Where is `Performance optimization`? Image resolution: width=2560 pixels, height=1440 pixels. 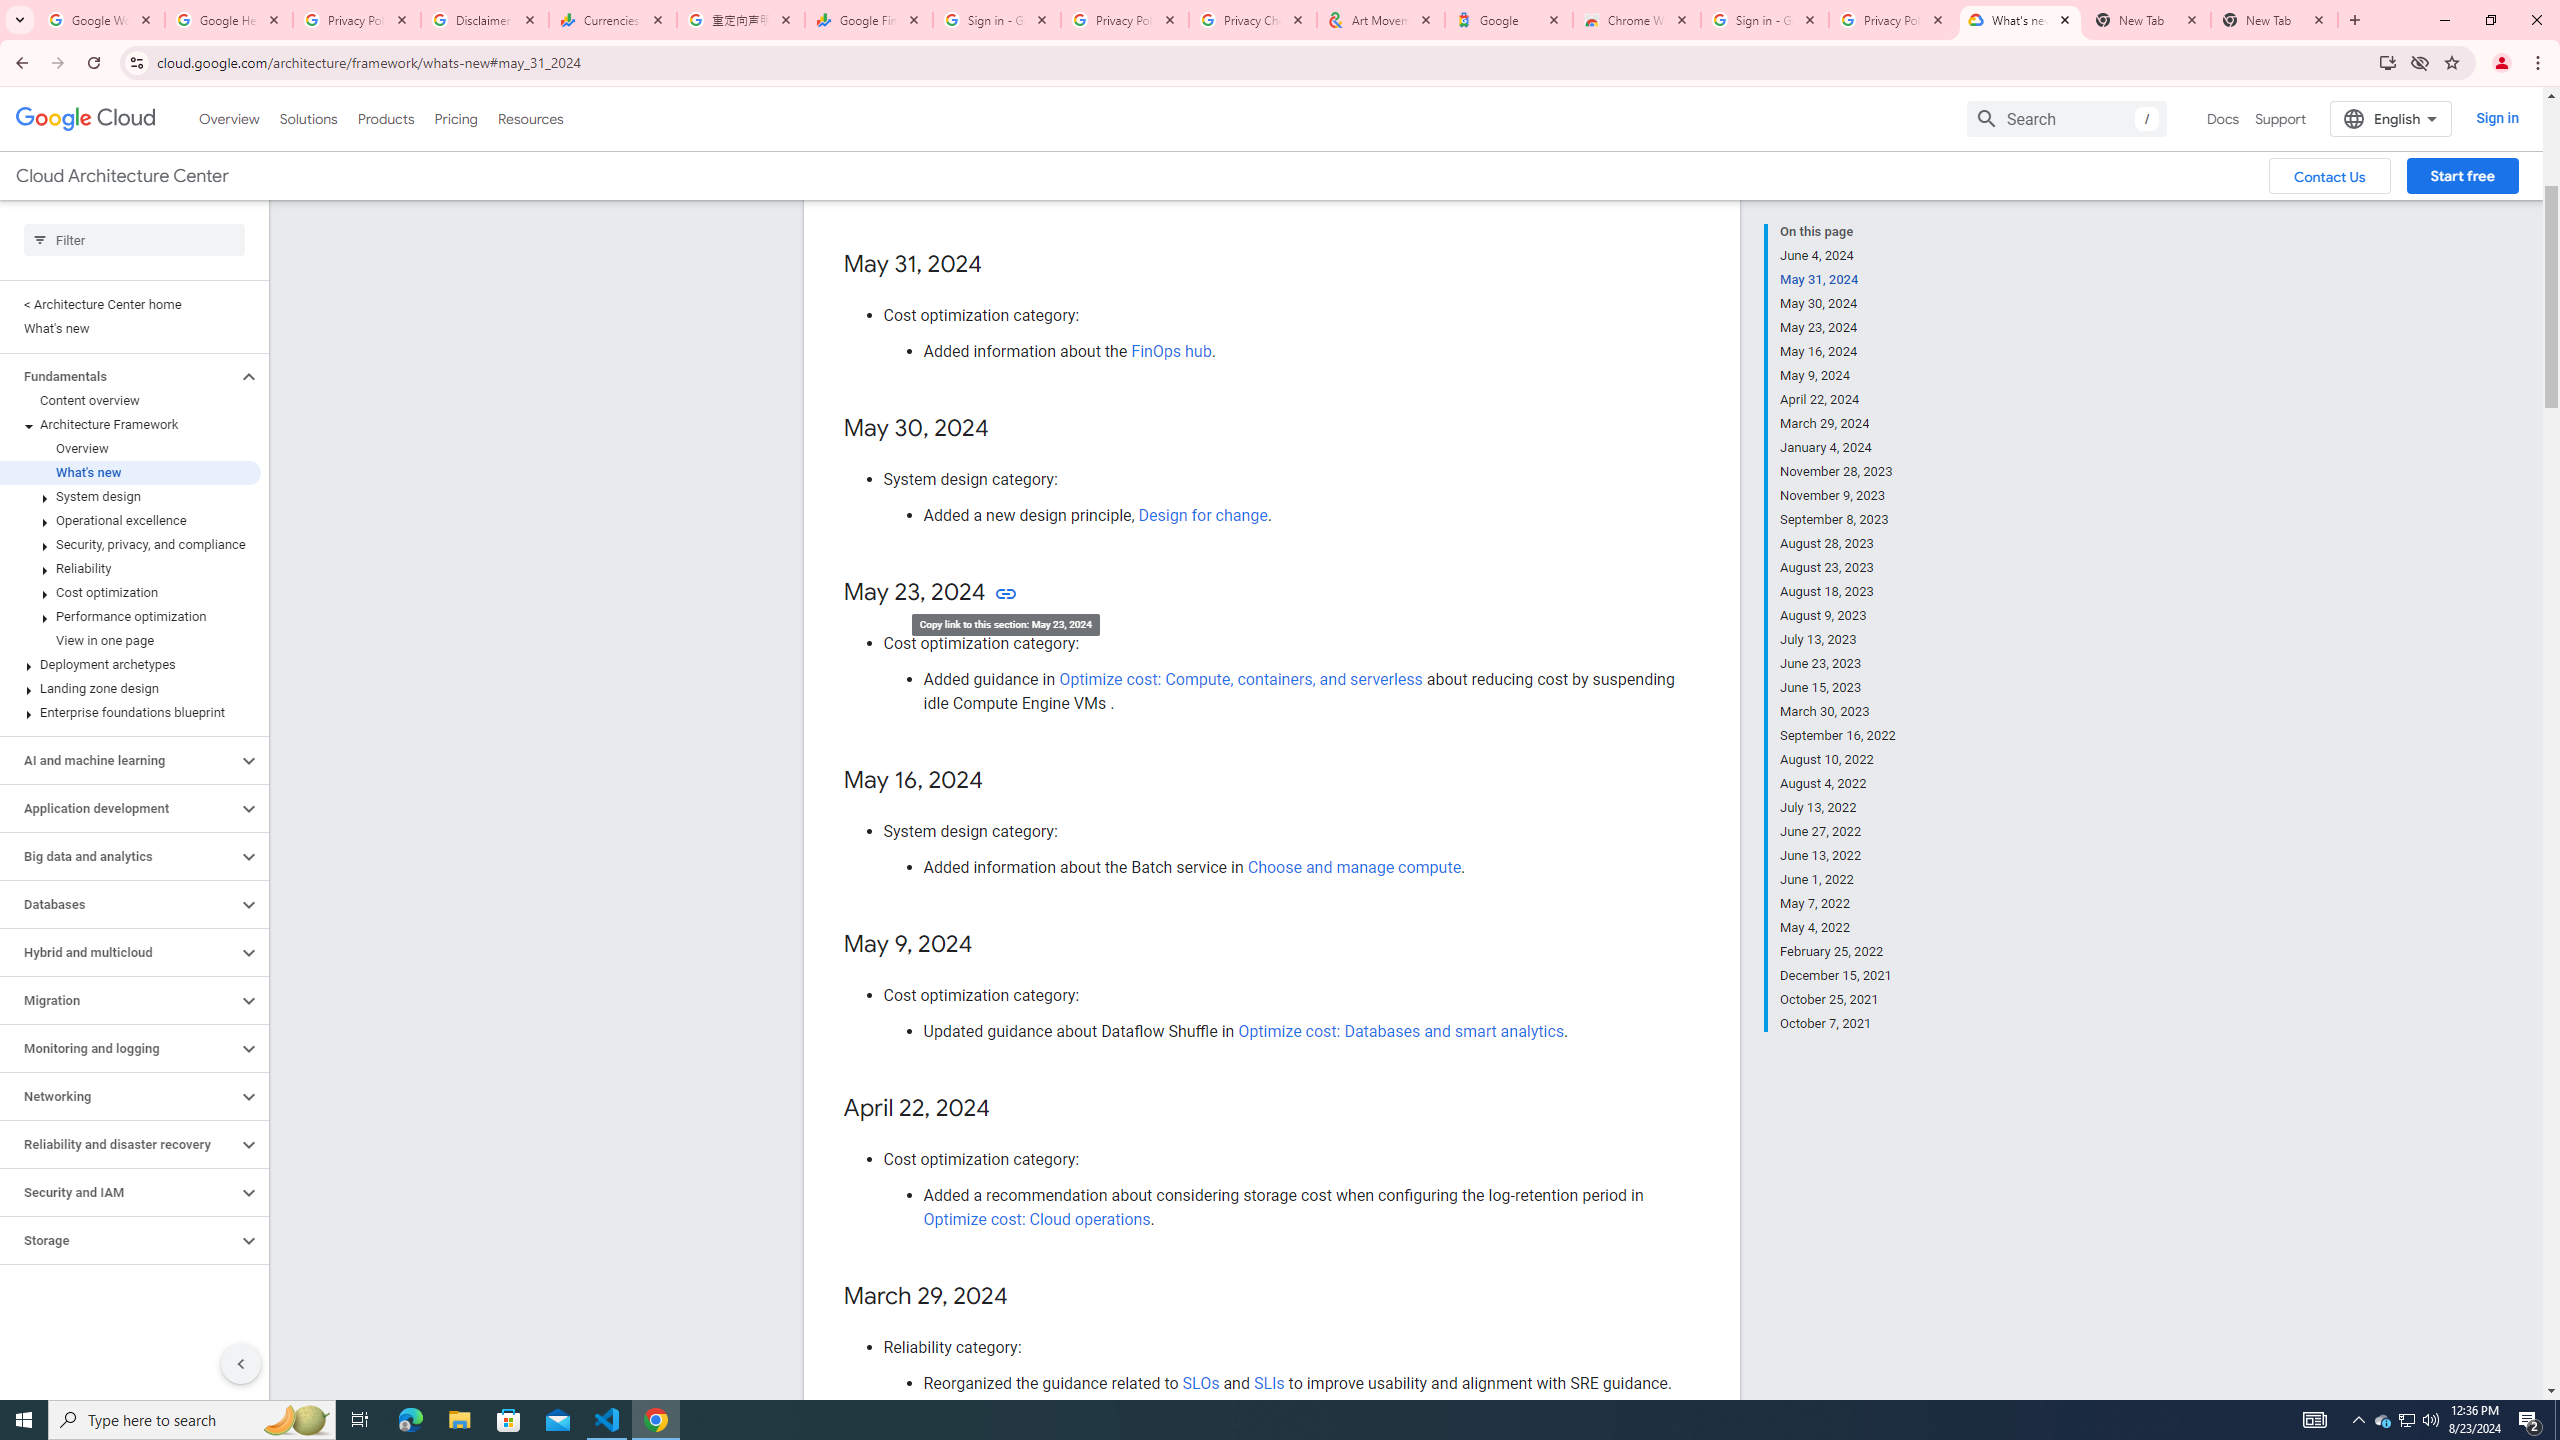
Performance optimization is located at coordinates (130, 616).